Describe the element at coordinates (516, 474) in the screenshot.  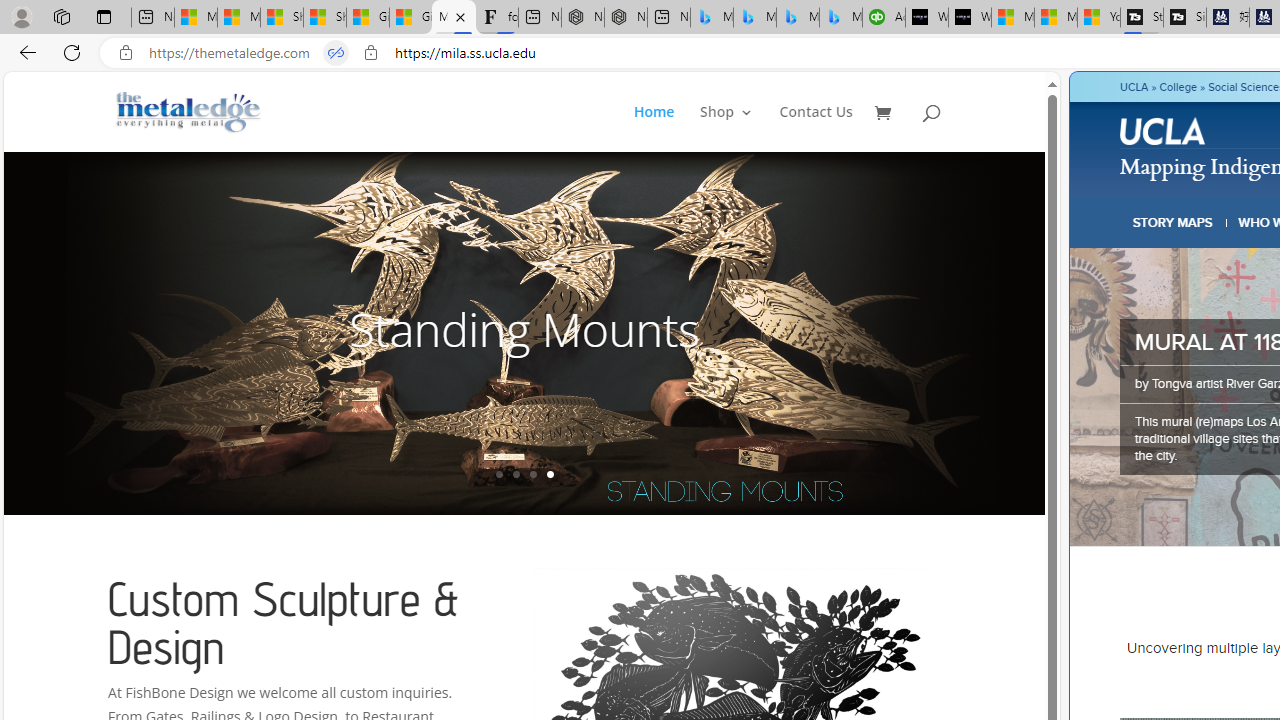
I see `2` at that location.